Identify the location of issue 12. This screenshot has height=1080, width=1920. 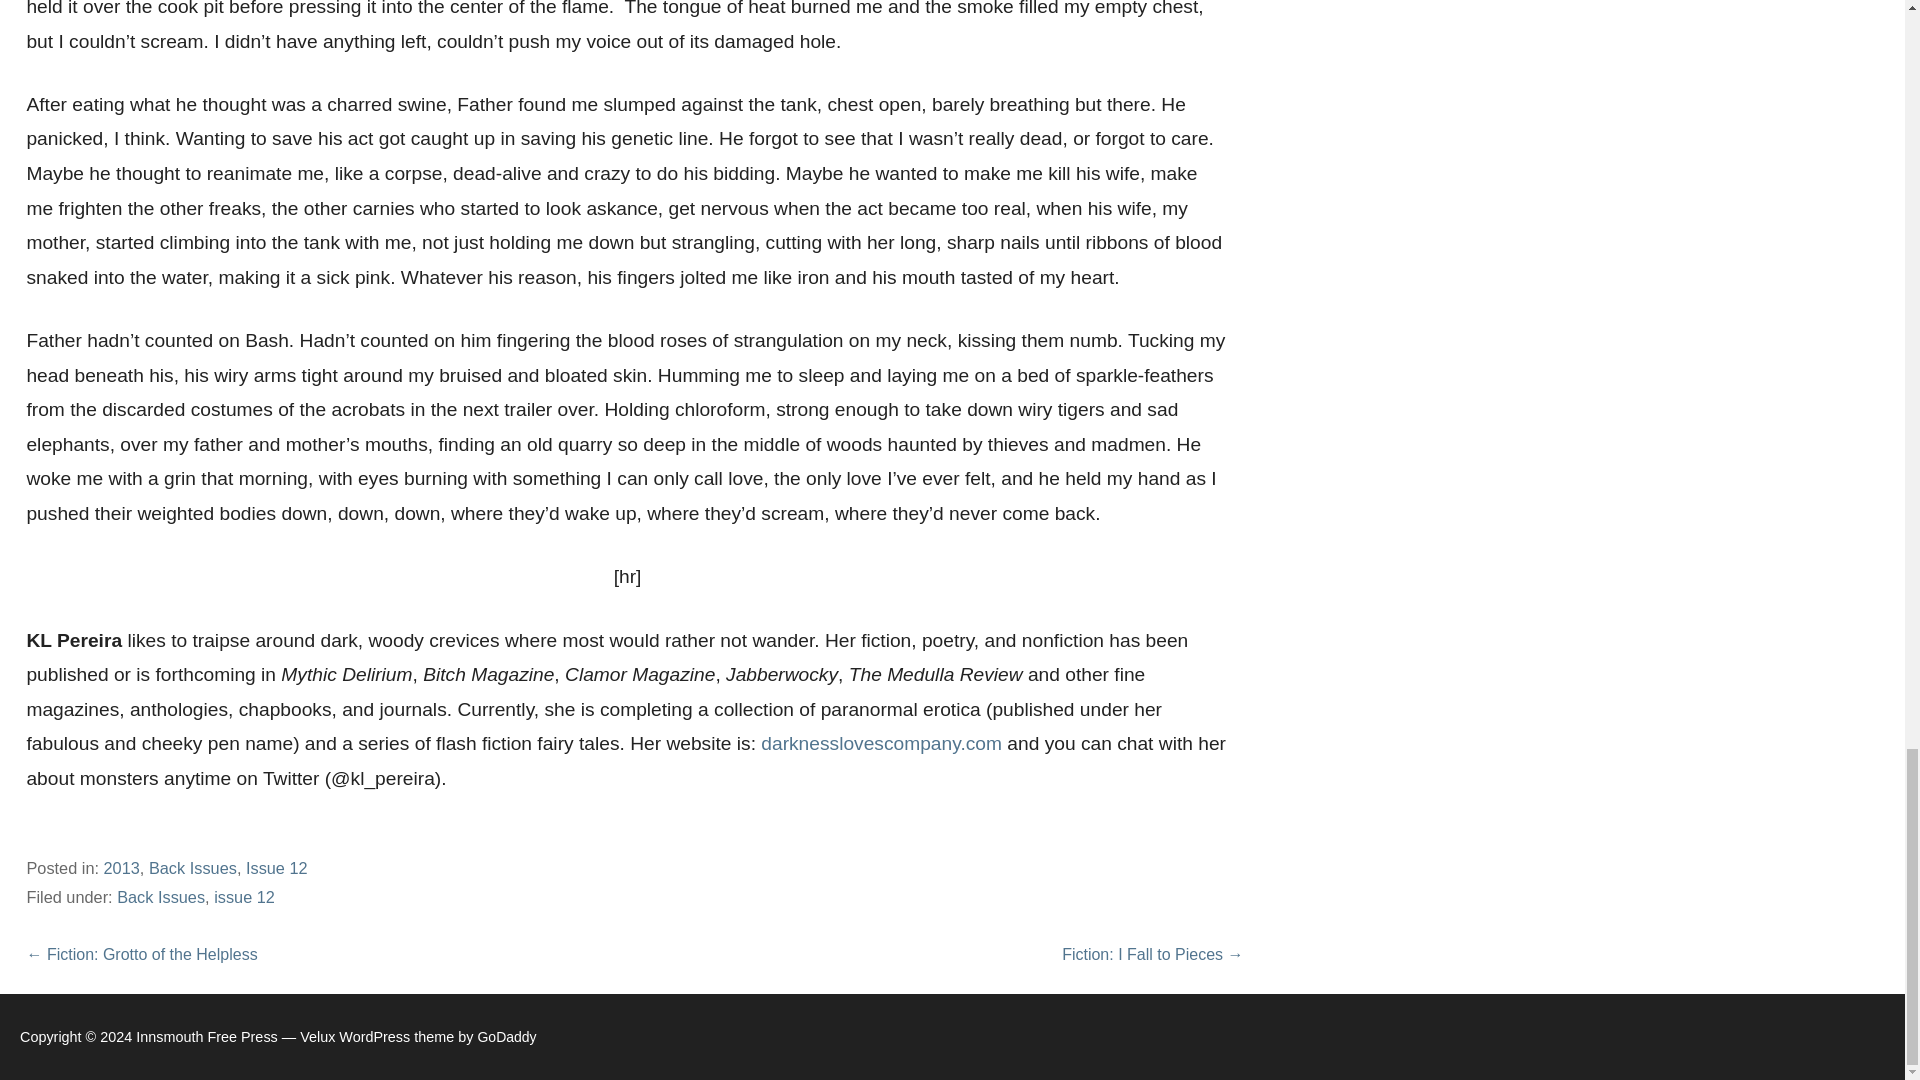
(244, 896).